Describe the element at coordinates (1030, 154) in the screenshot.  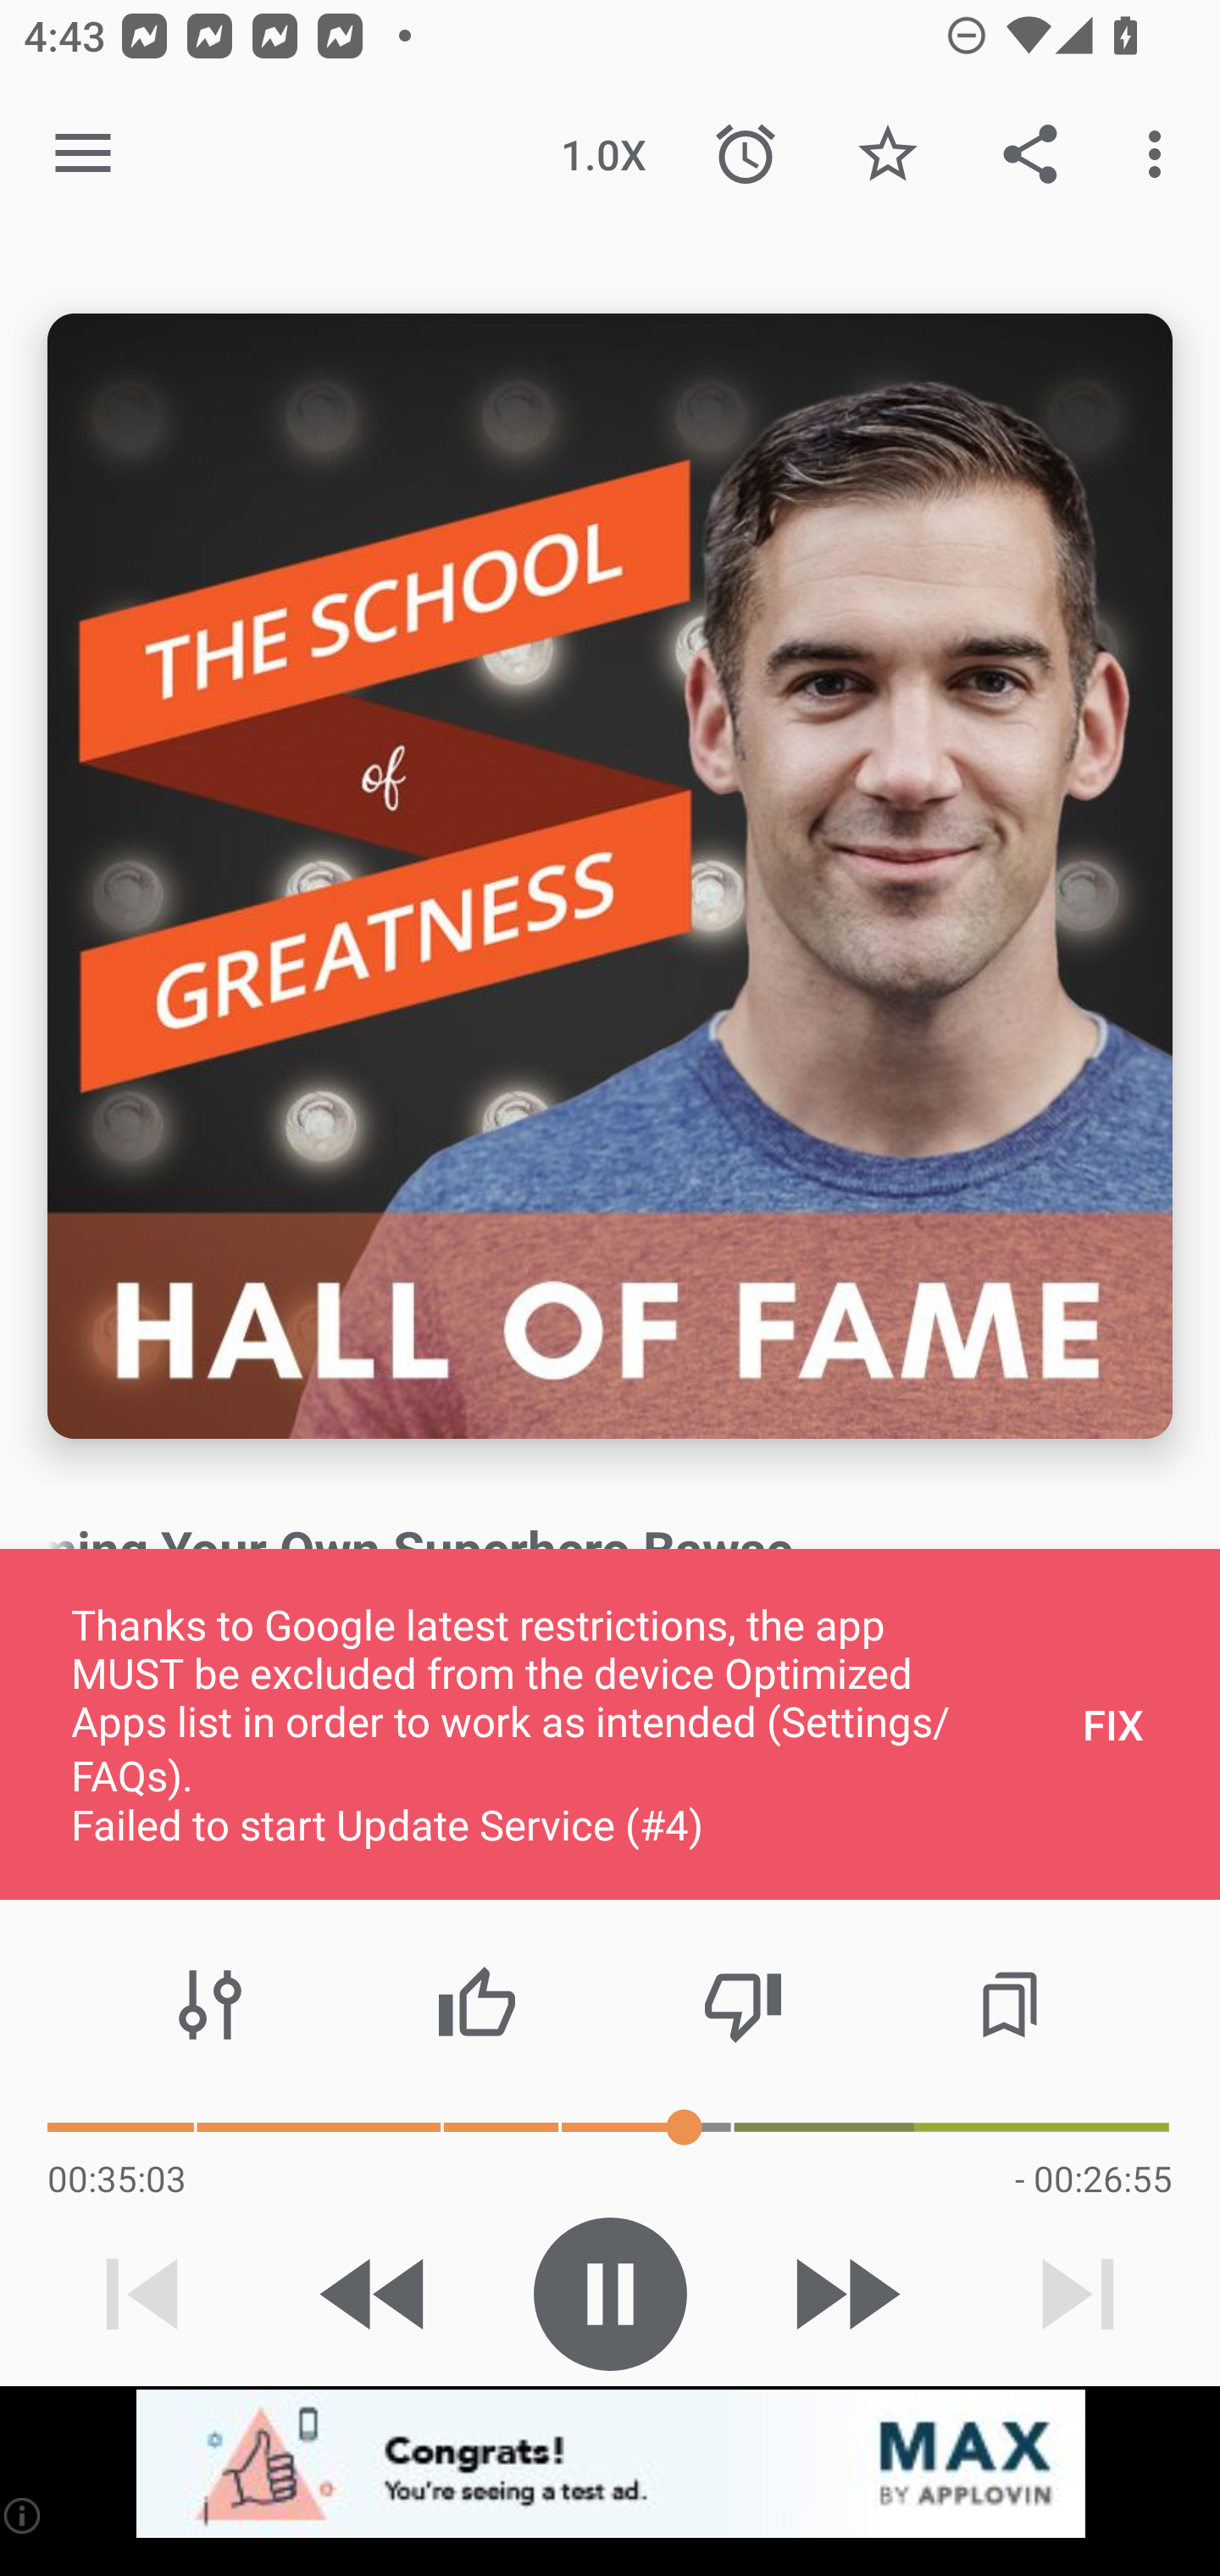
I see `Share` at that location.